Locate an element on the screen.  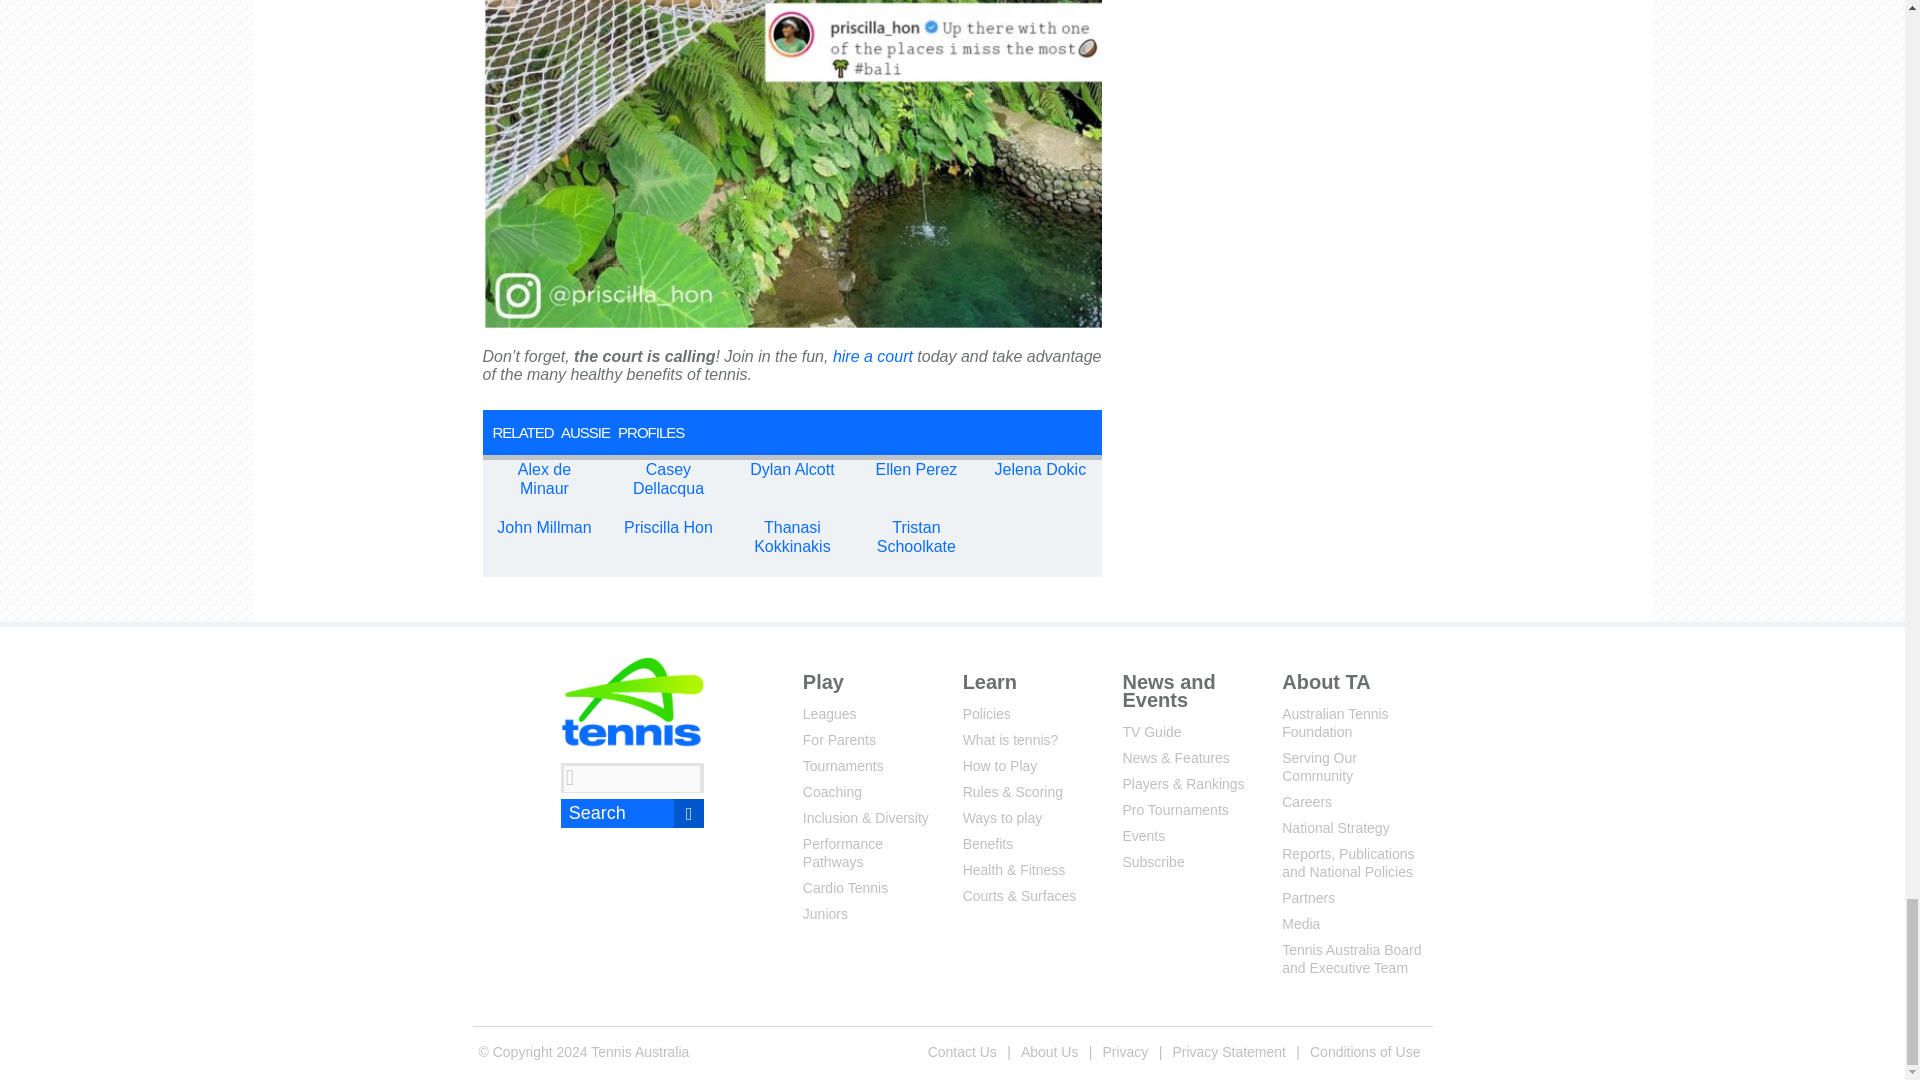
About Us is located at coordinates (1050, 1051).